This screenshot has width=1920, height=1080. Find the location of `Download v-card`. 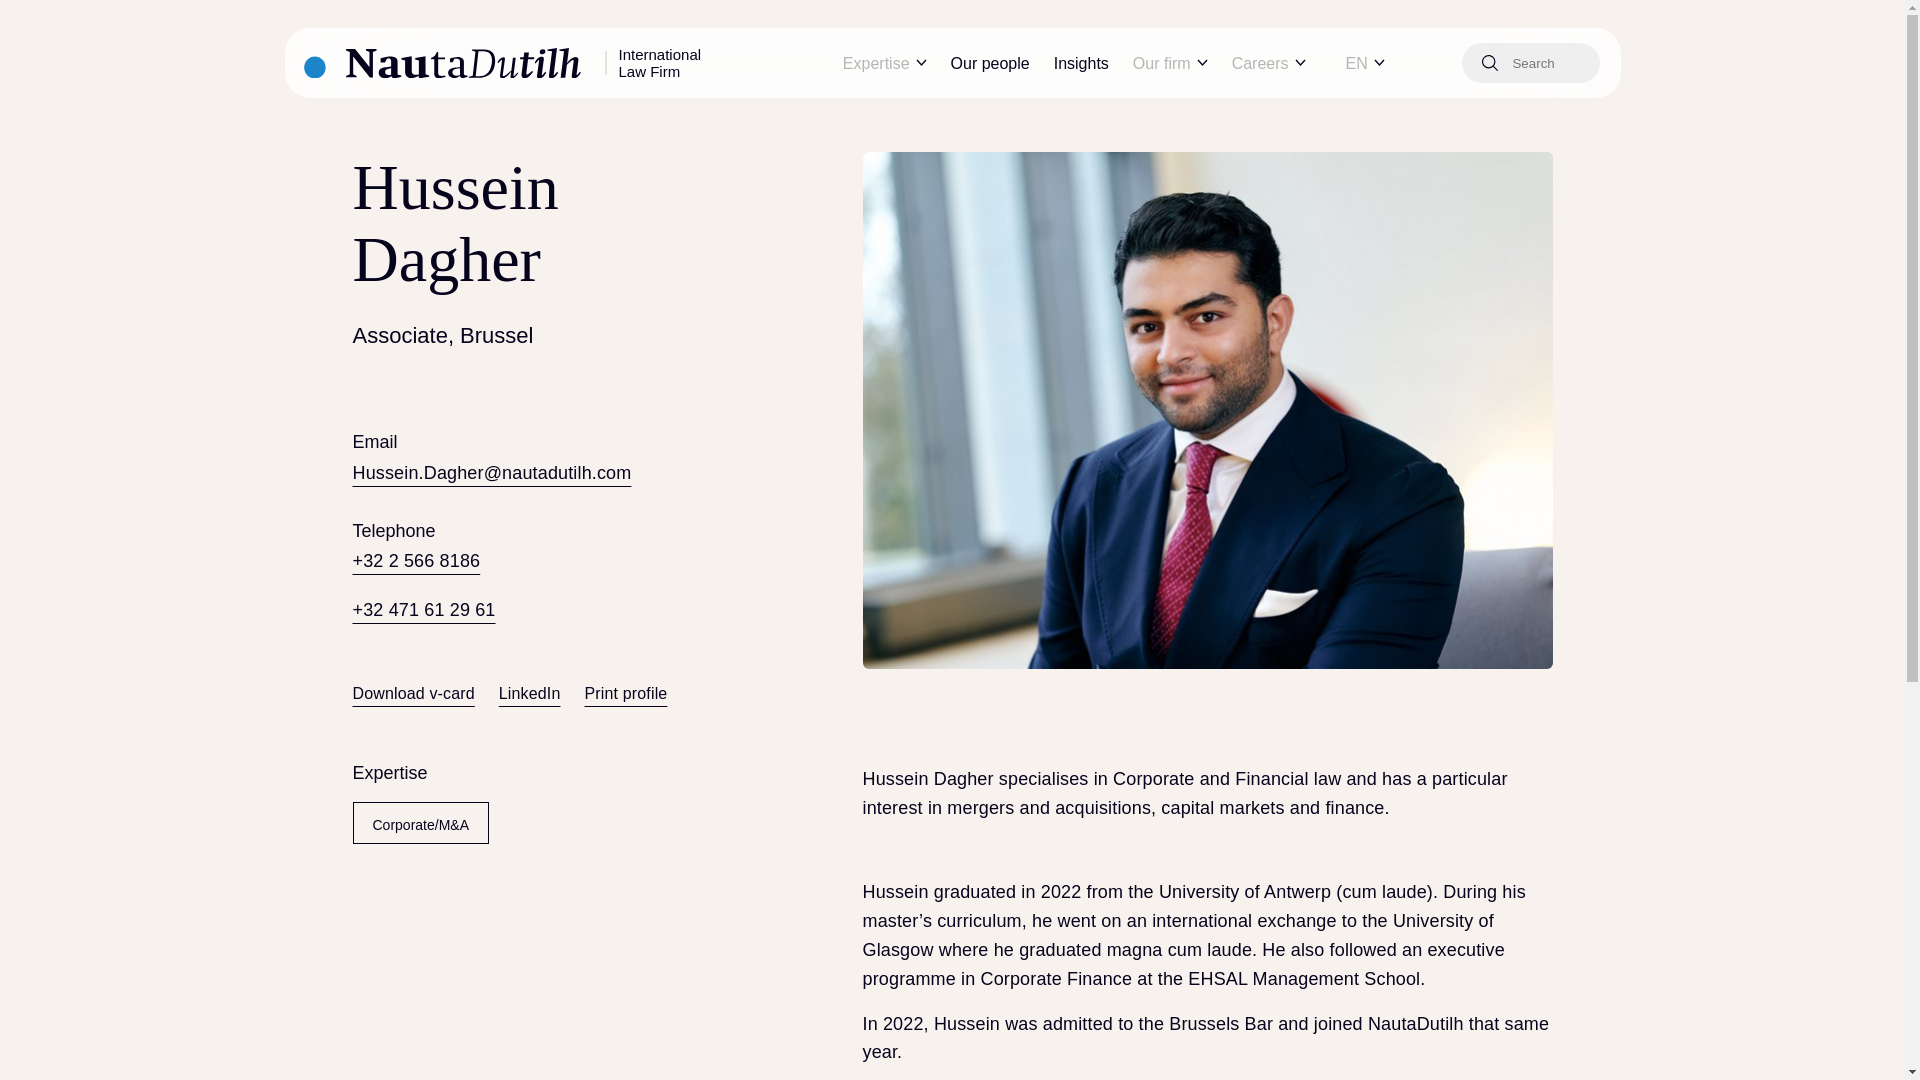

Download v-card is located at coordinates (412, 693).